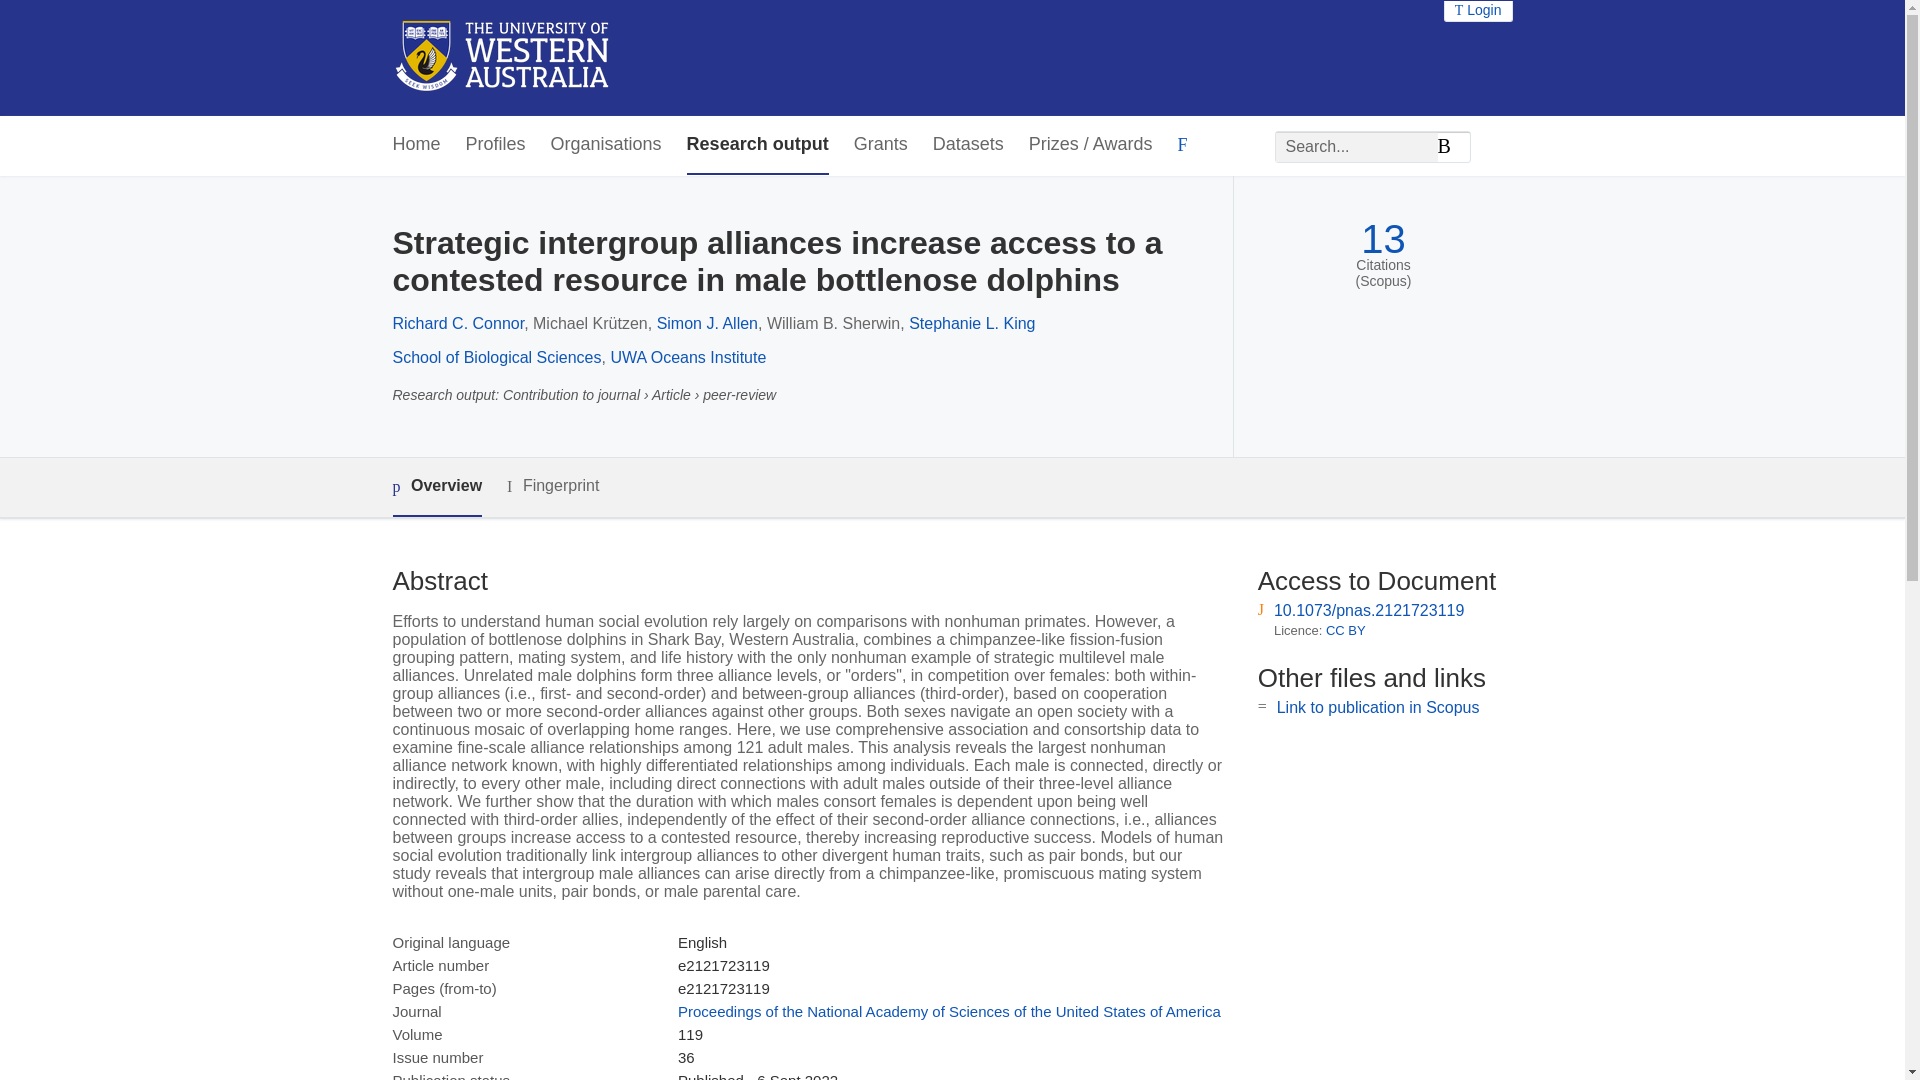 The width and height of the screenshot is (1920, 1080). Describe the element at coordinates (968, 144) in the screenshot. I see `Datasets` at that location.